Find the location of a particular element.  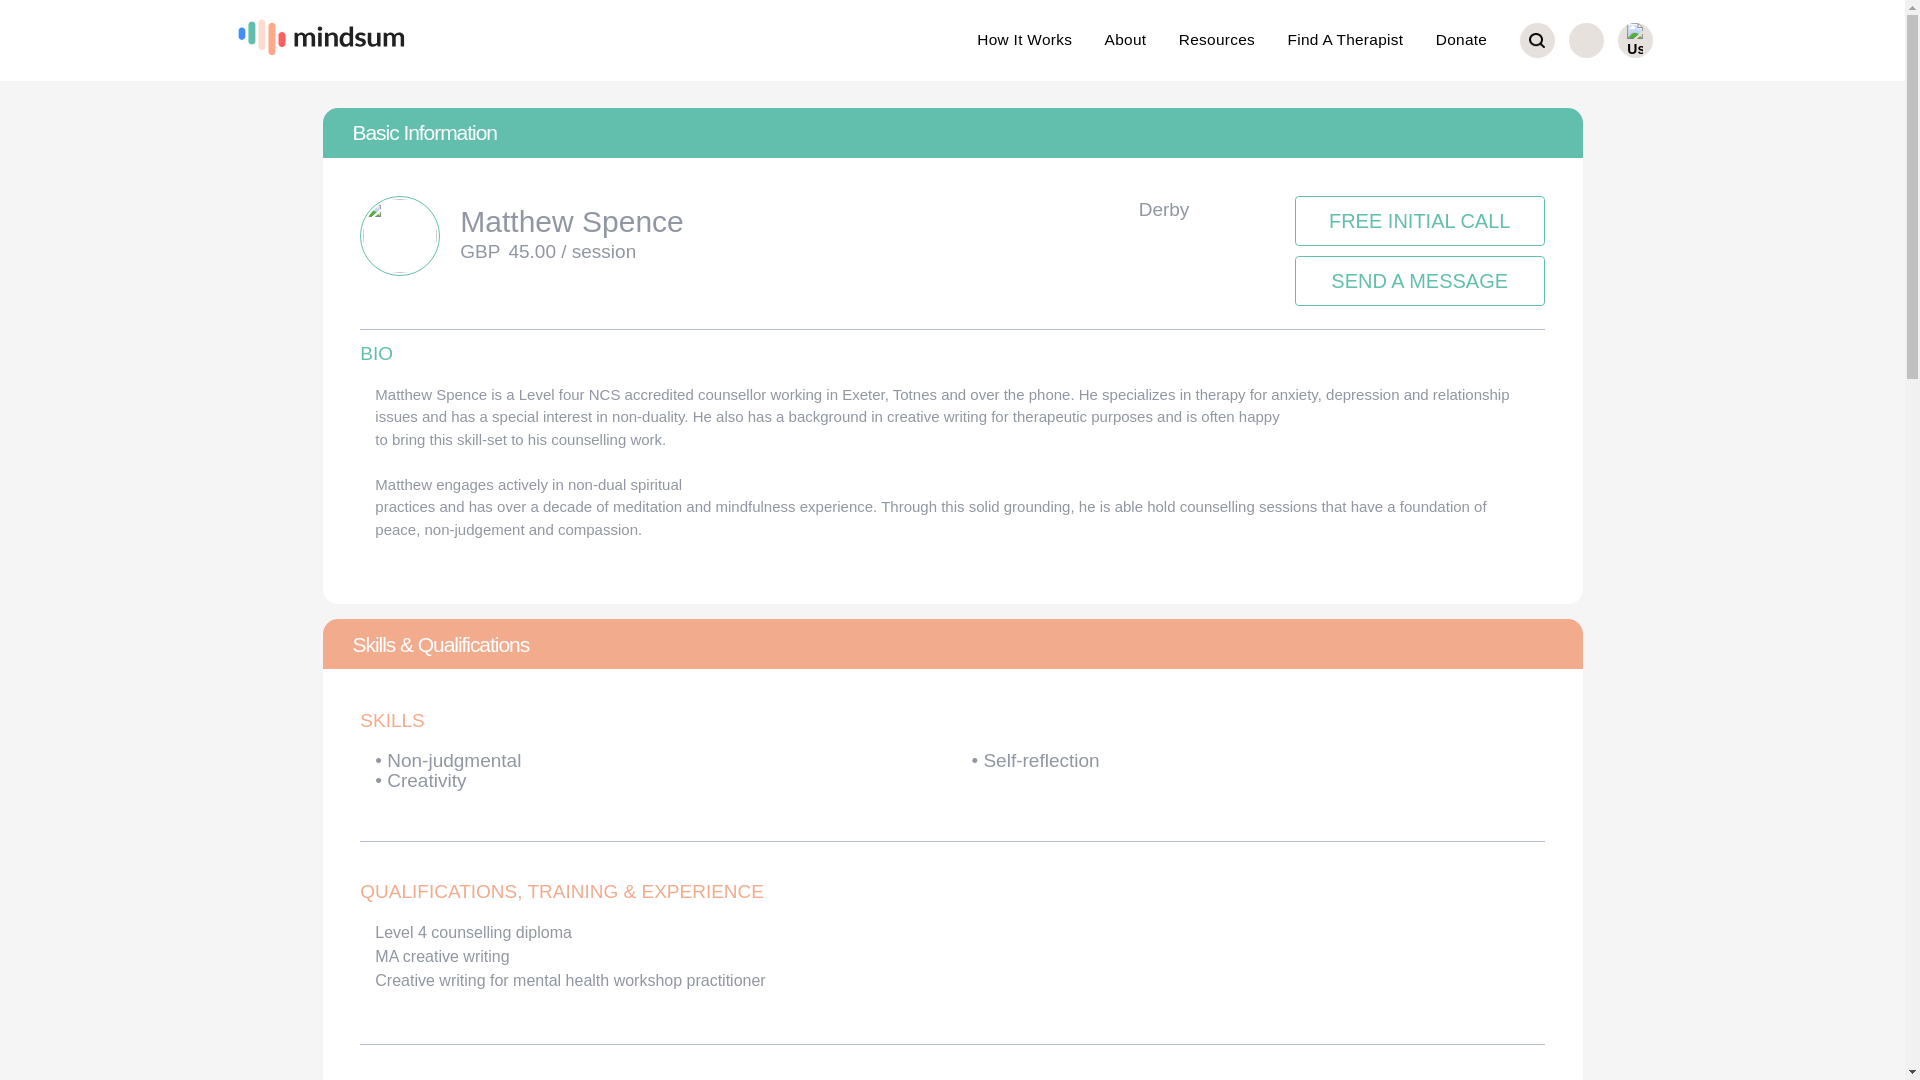

FREE INITIAL CALL is located at coordinates (1420, 225).